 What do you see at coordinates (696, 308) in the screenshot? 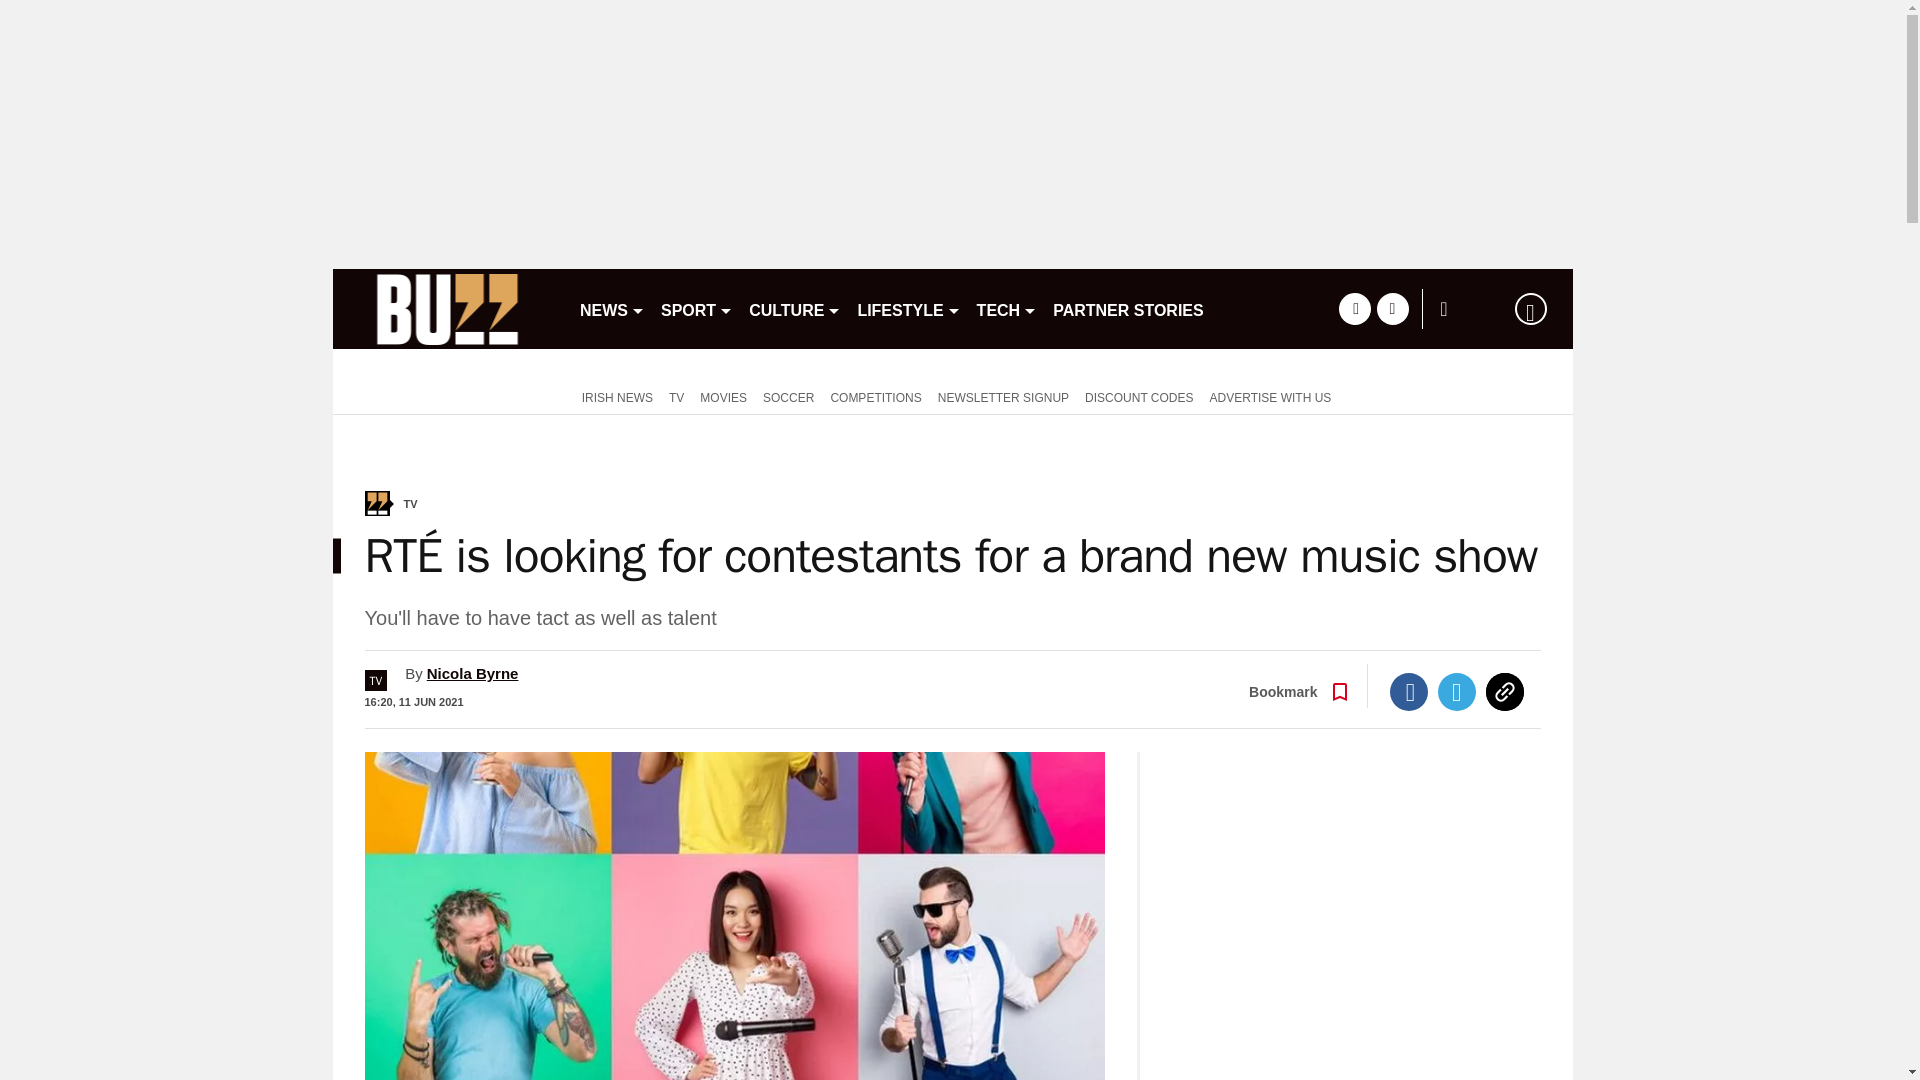
I see `SPORT` at bounding box center [696, 308].